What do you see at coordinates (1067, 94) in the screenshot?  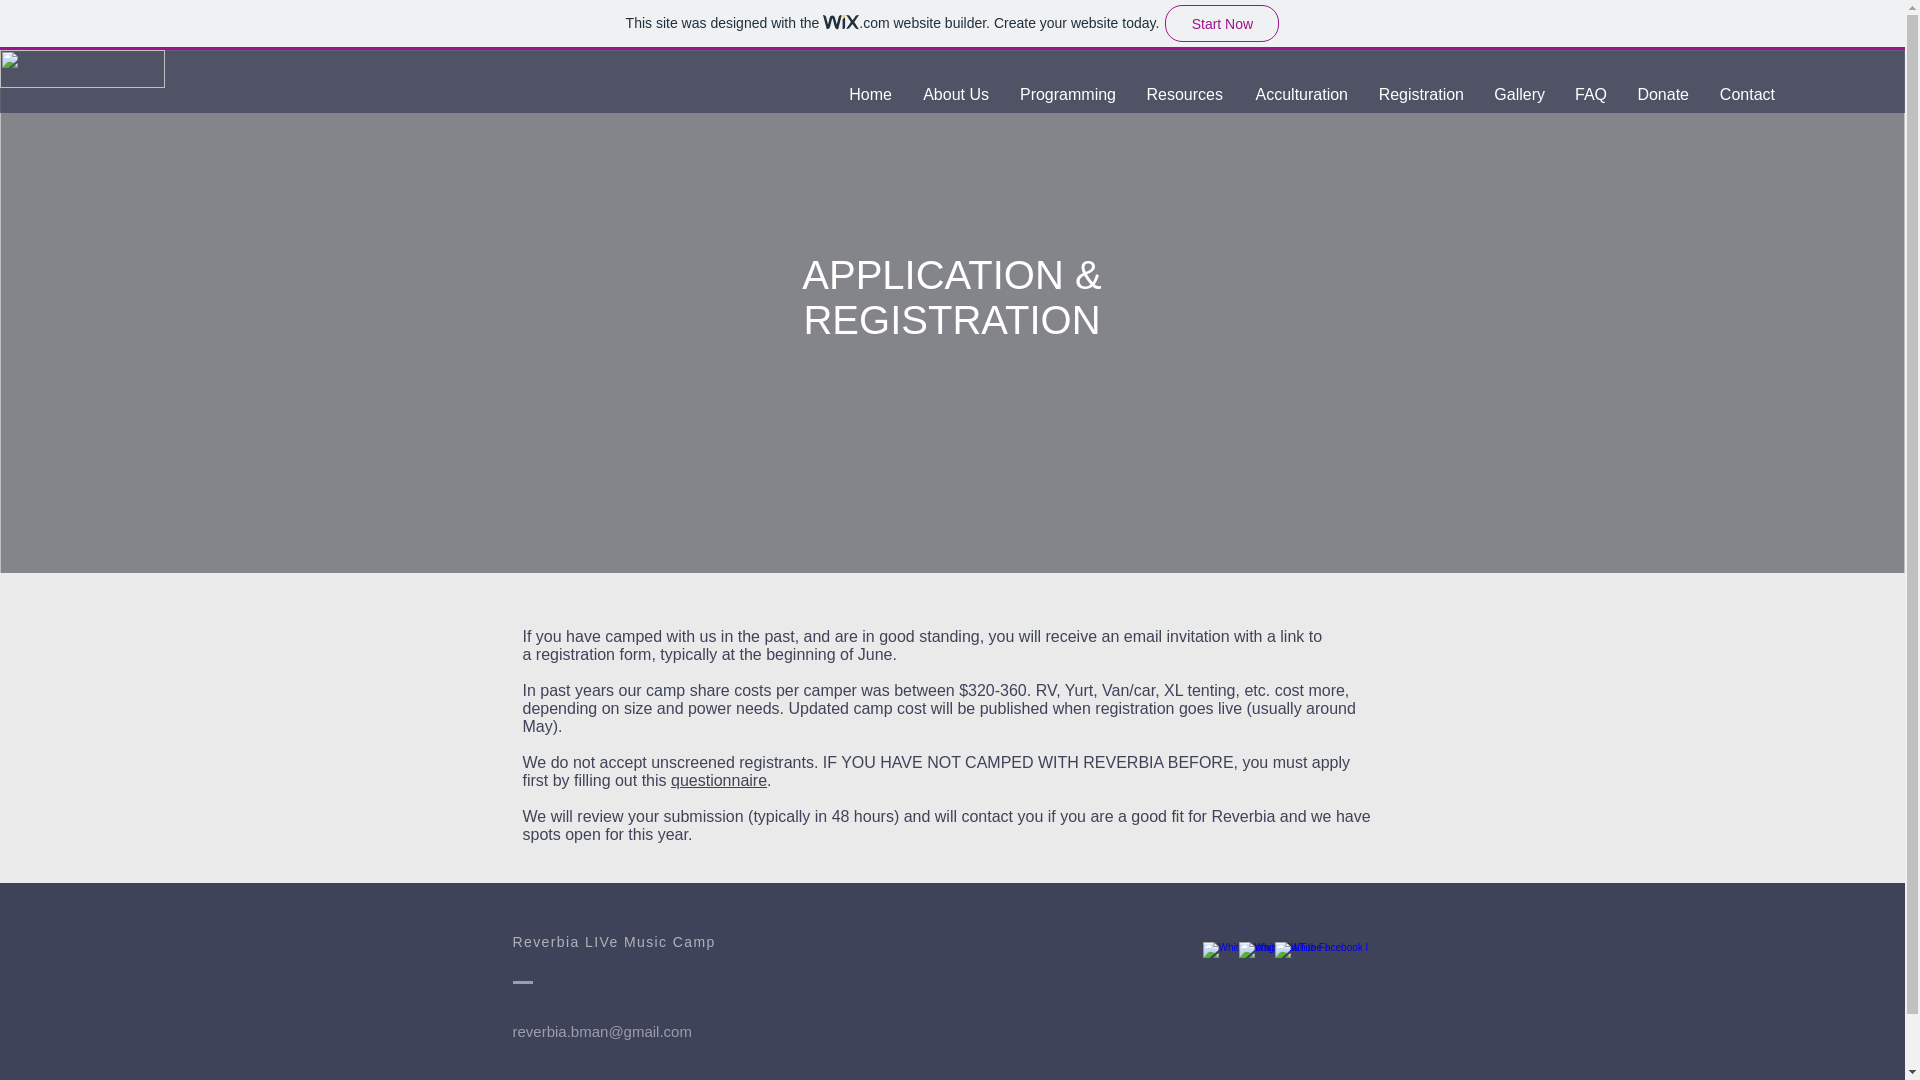 I see `Programming` at bounding box center [1067, 94].